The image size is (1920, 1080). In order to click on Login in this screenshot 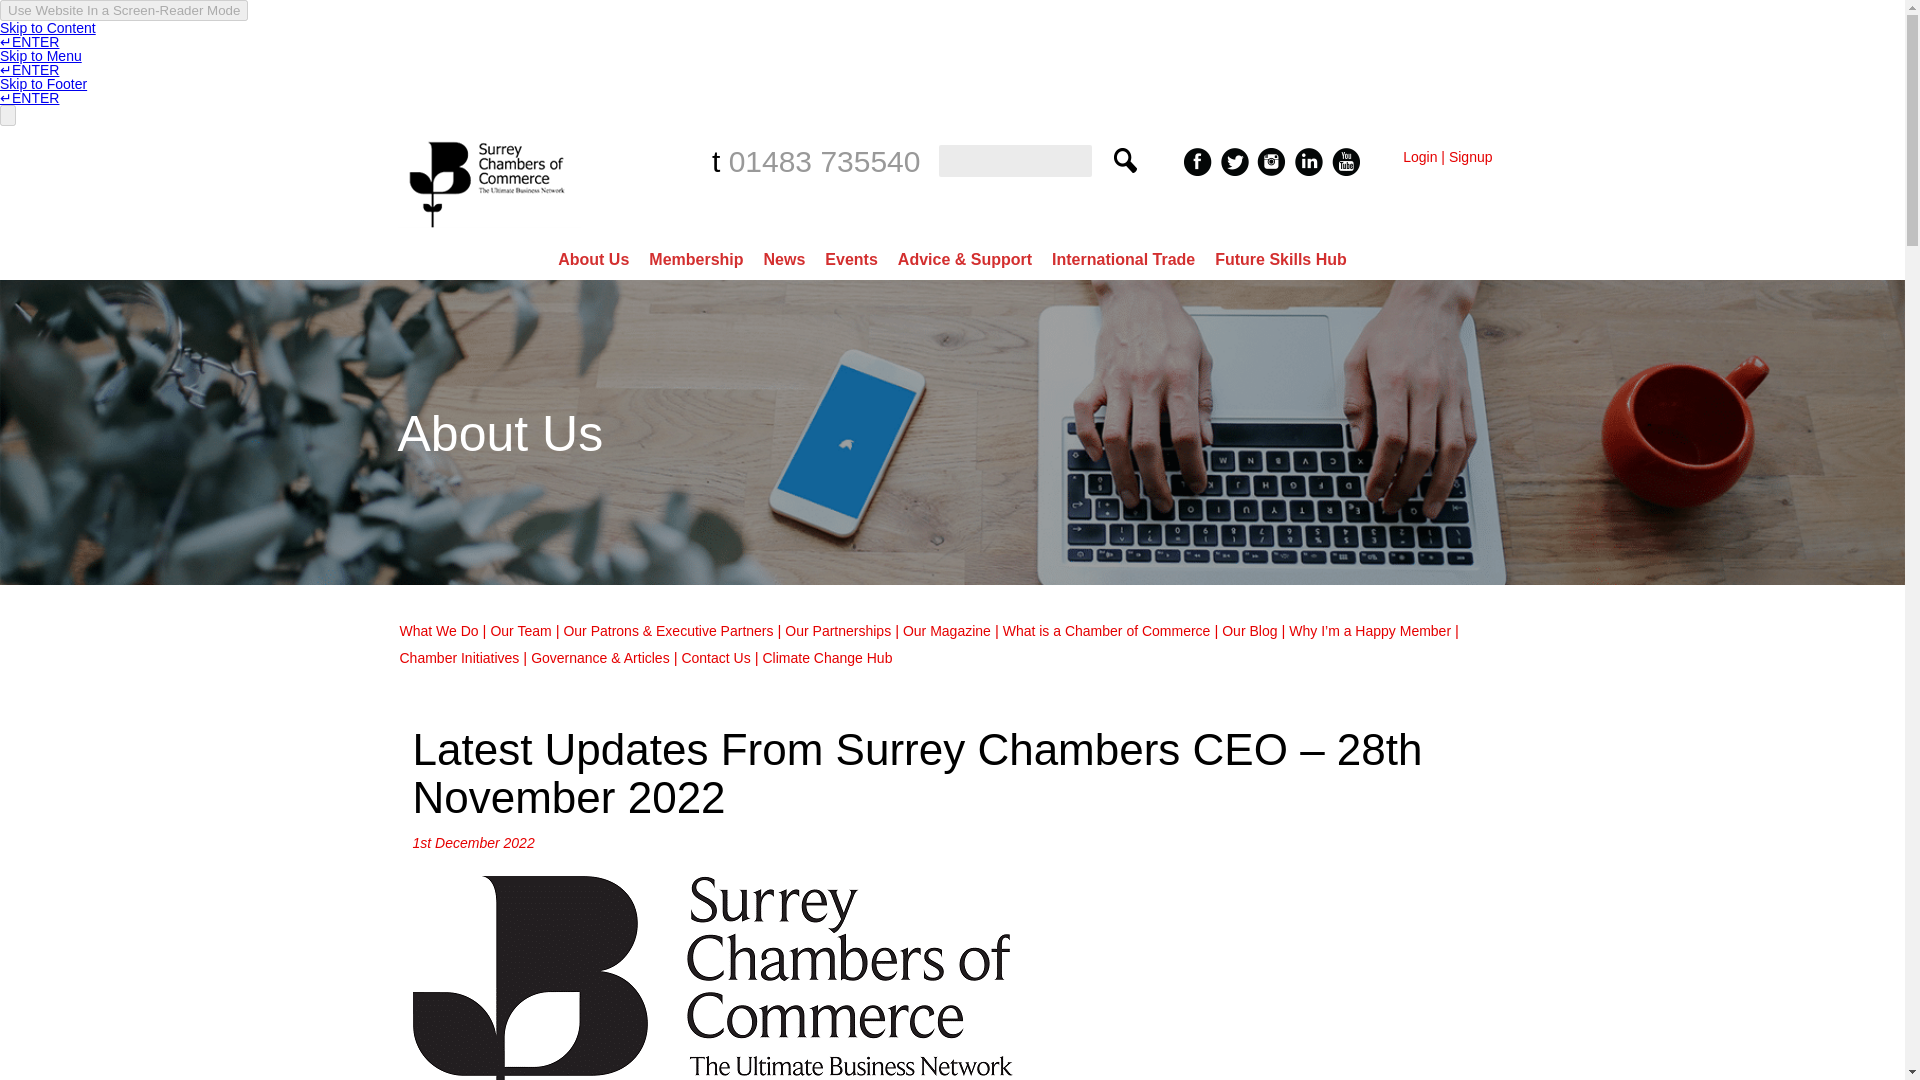, I will do `click(1420, 157)`.